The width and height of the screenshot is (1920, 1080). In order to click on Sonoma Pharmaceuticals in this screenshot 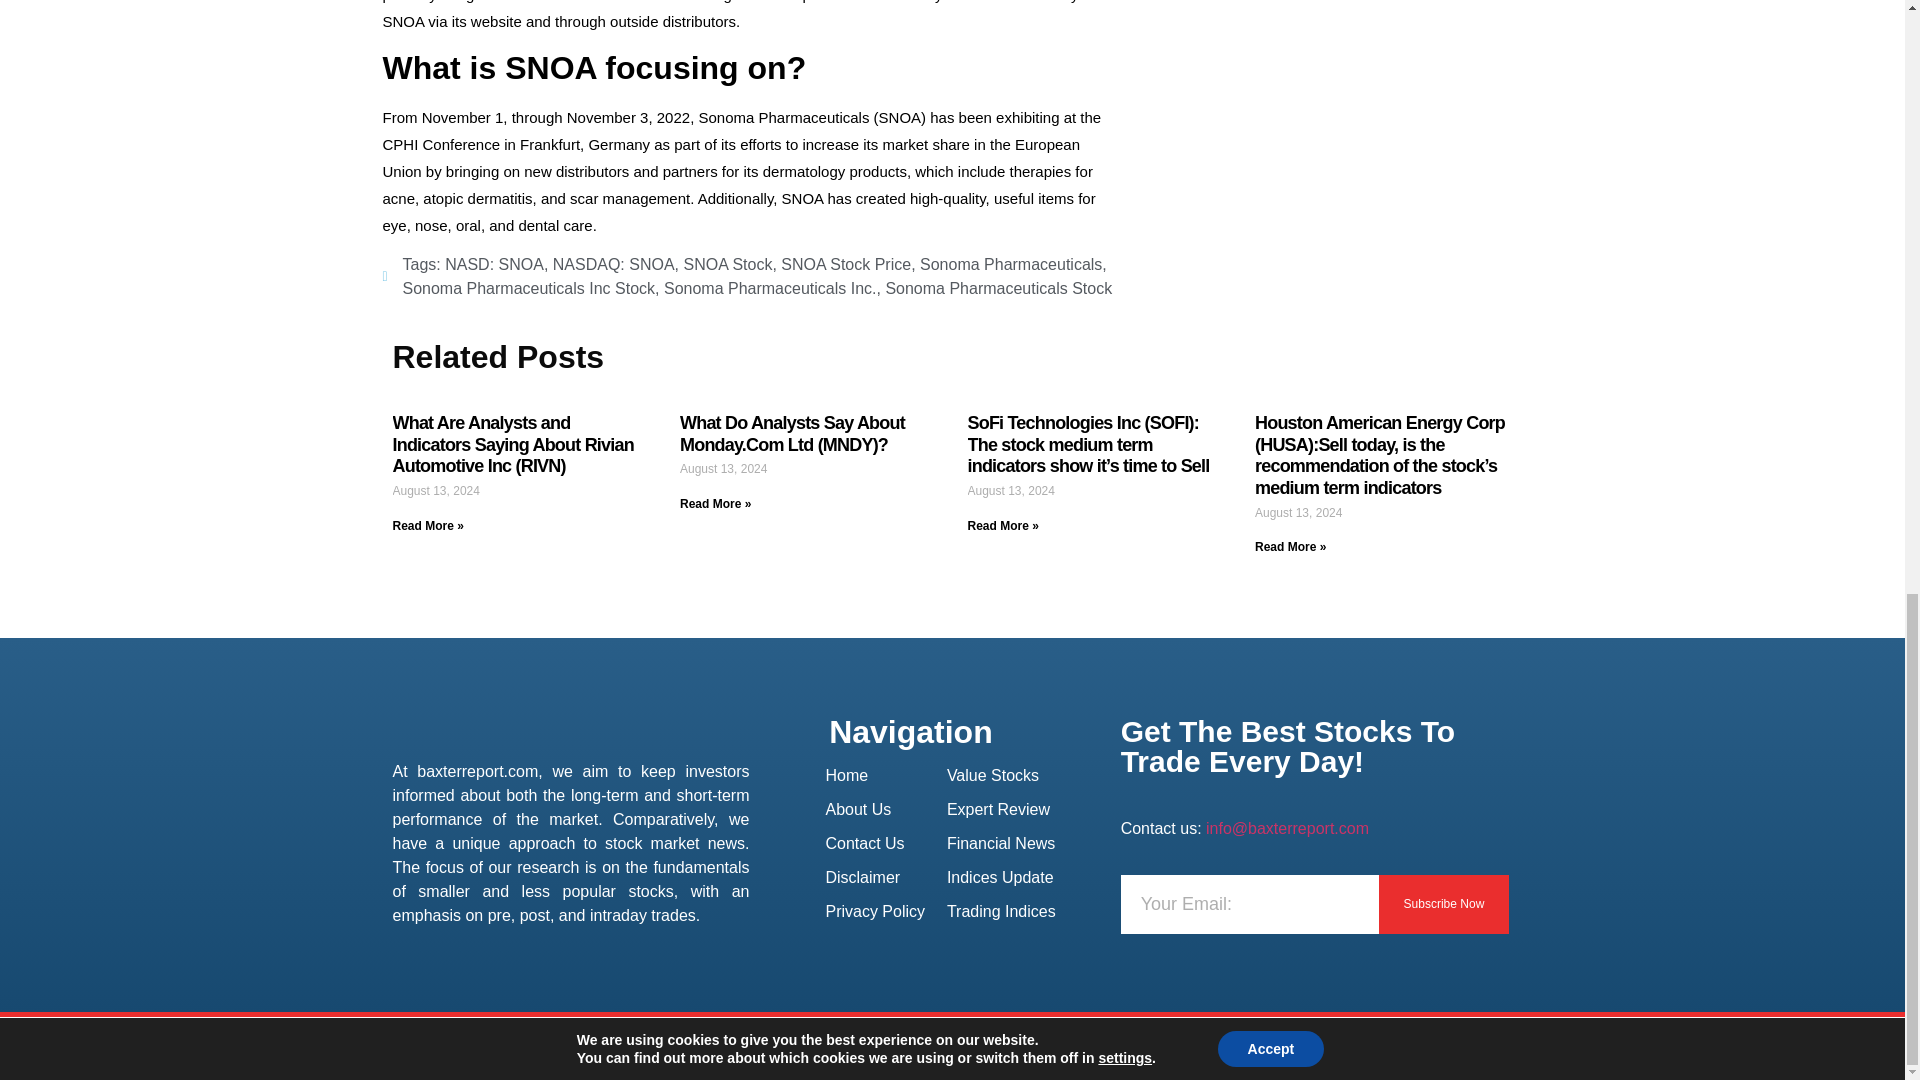, I will do `click(1010, 264)`.